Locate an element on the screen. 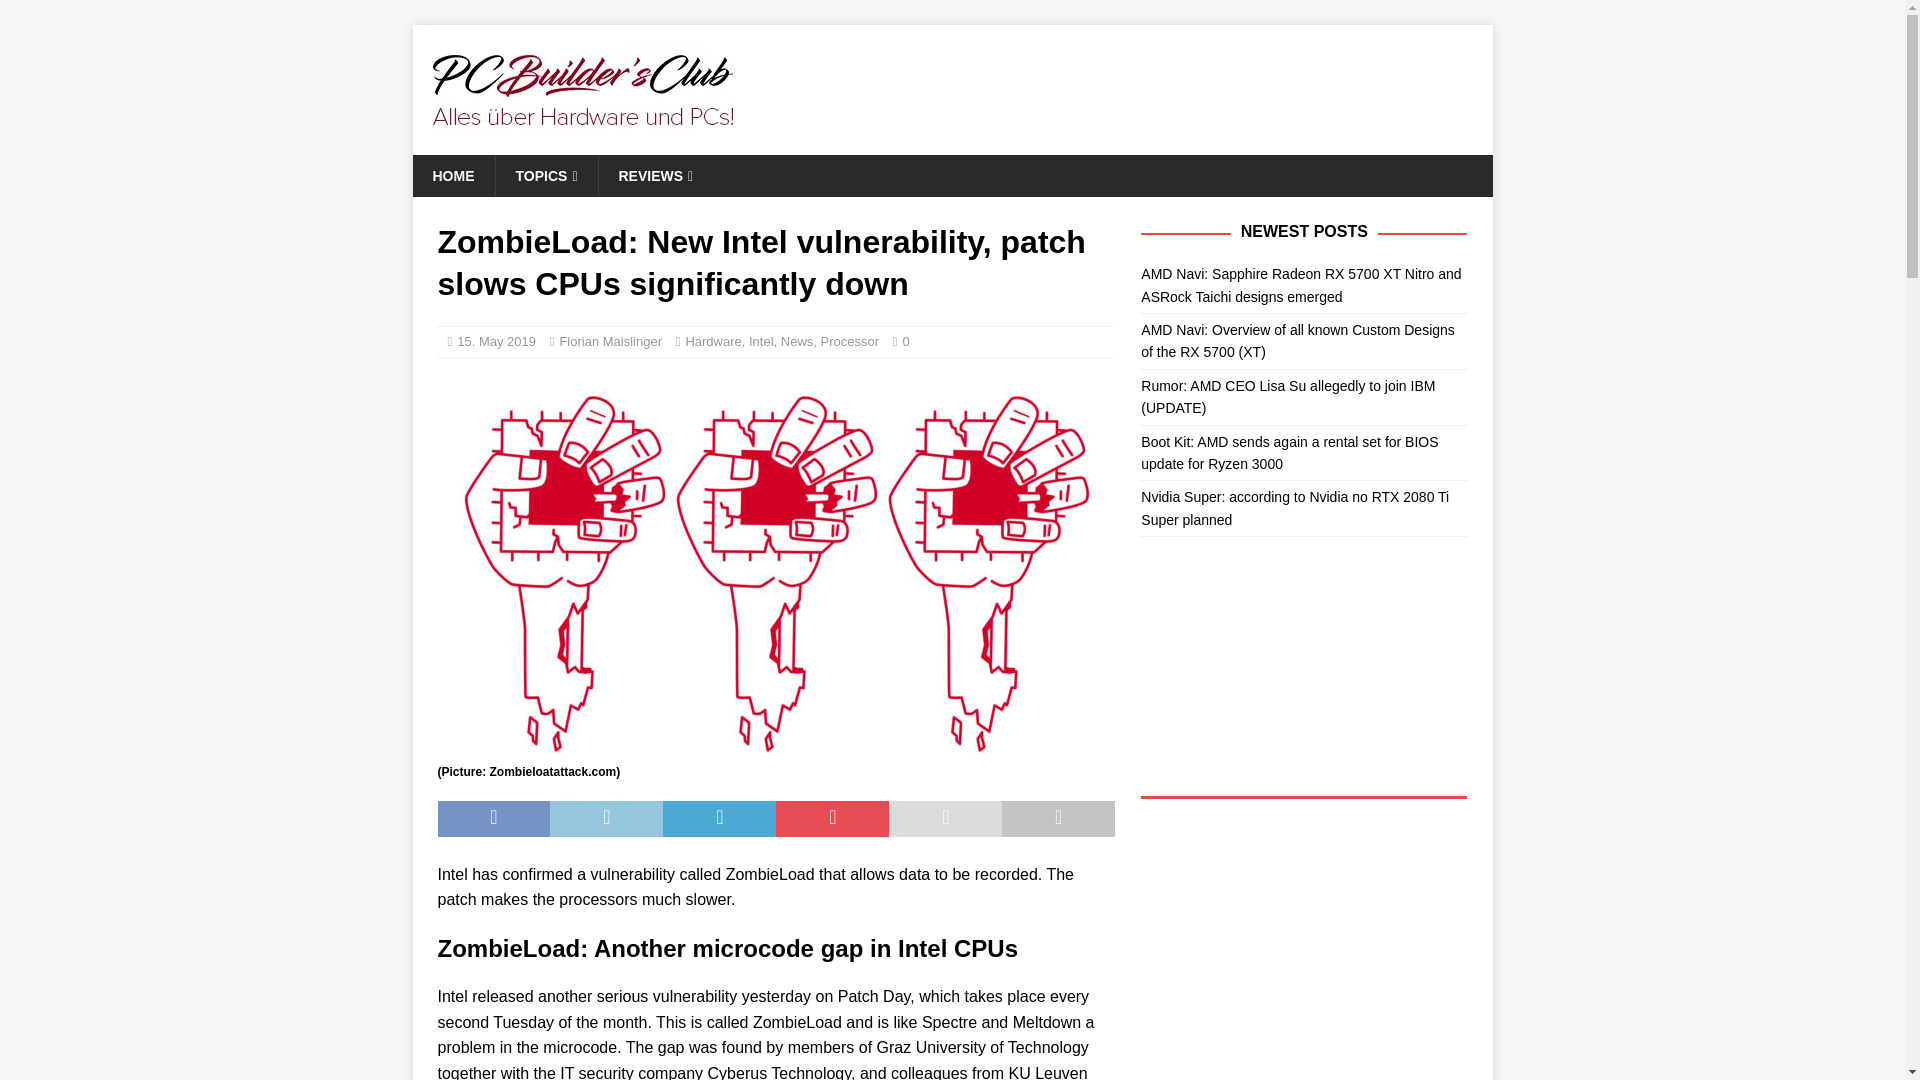 The image size is (1920, 1080). 15. May 2019 is located at coordinates (496, 340).